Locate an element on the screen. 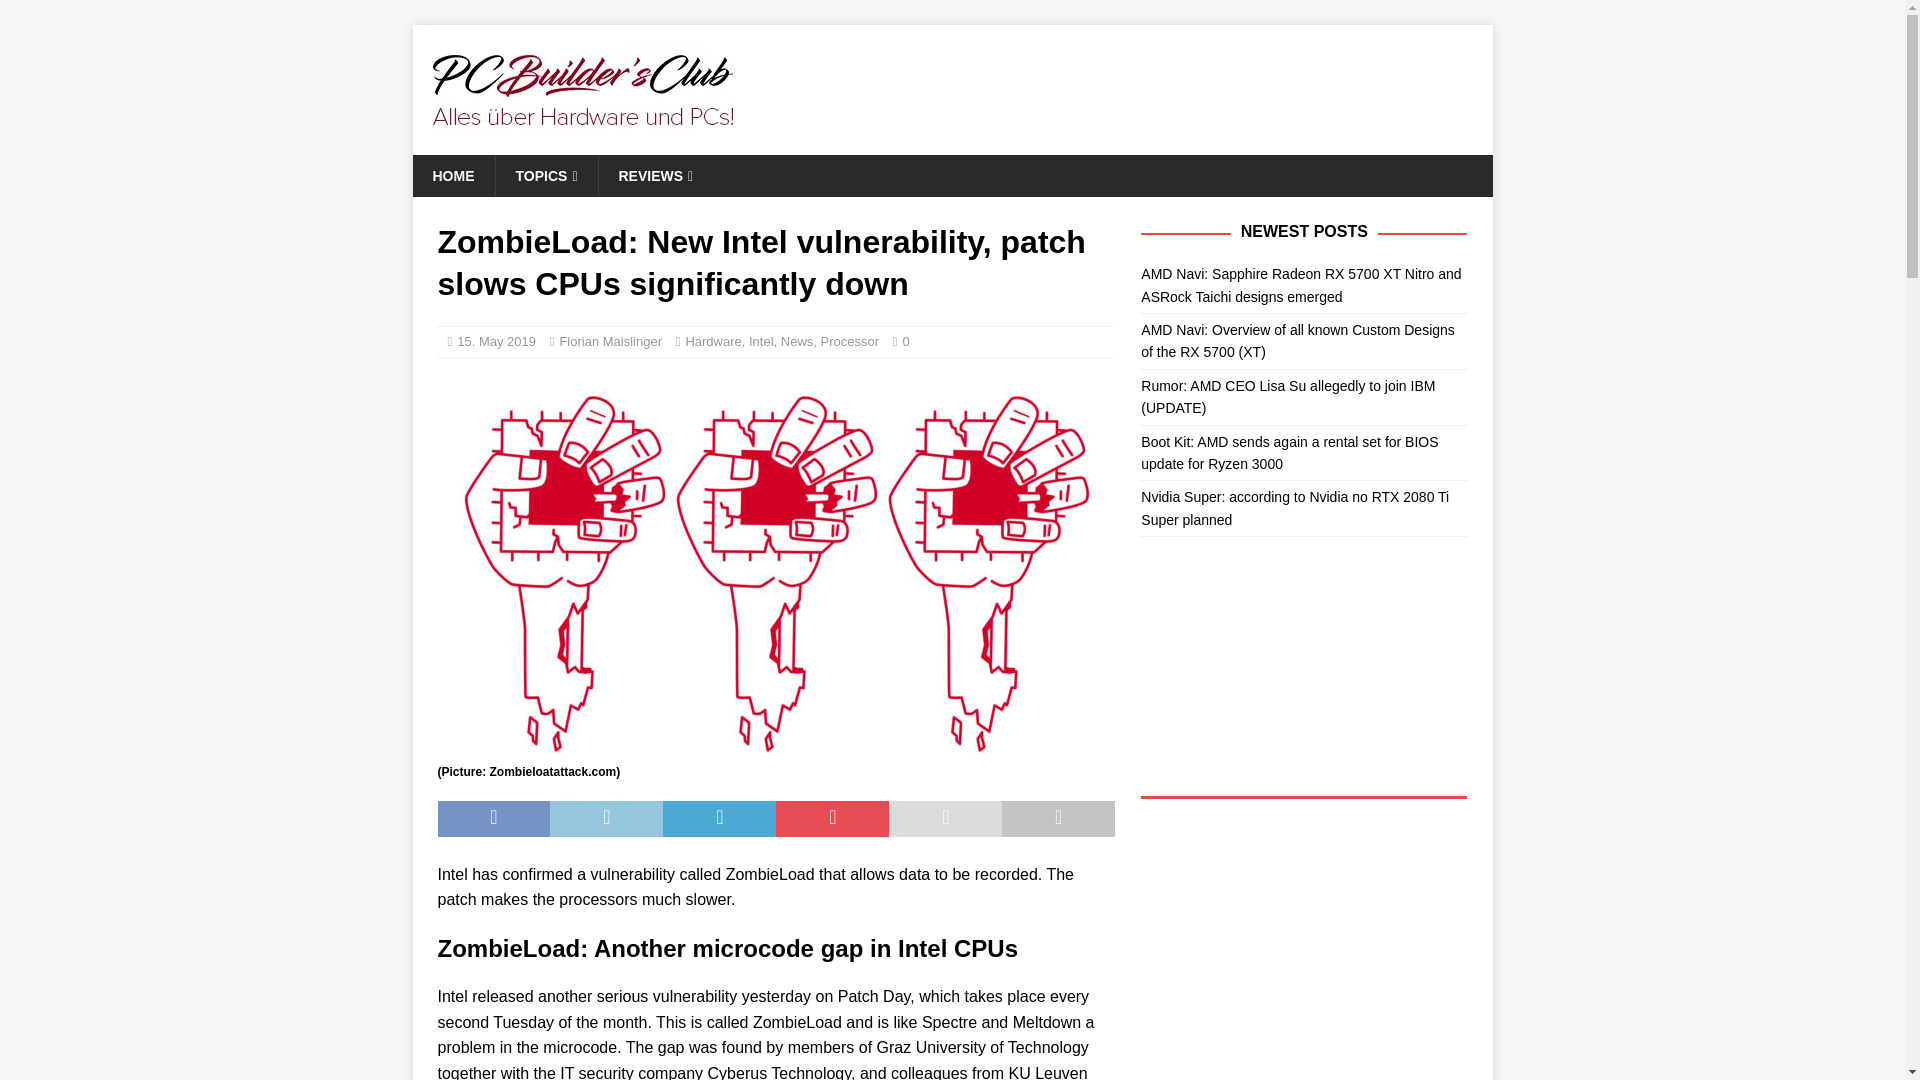 The image size is (1920, 1080). 15. May 2019 is located at coordinates (496, 340).